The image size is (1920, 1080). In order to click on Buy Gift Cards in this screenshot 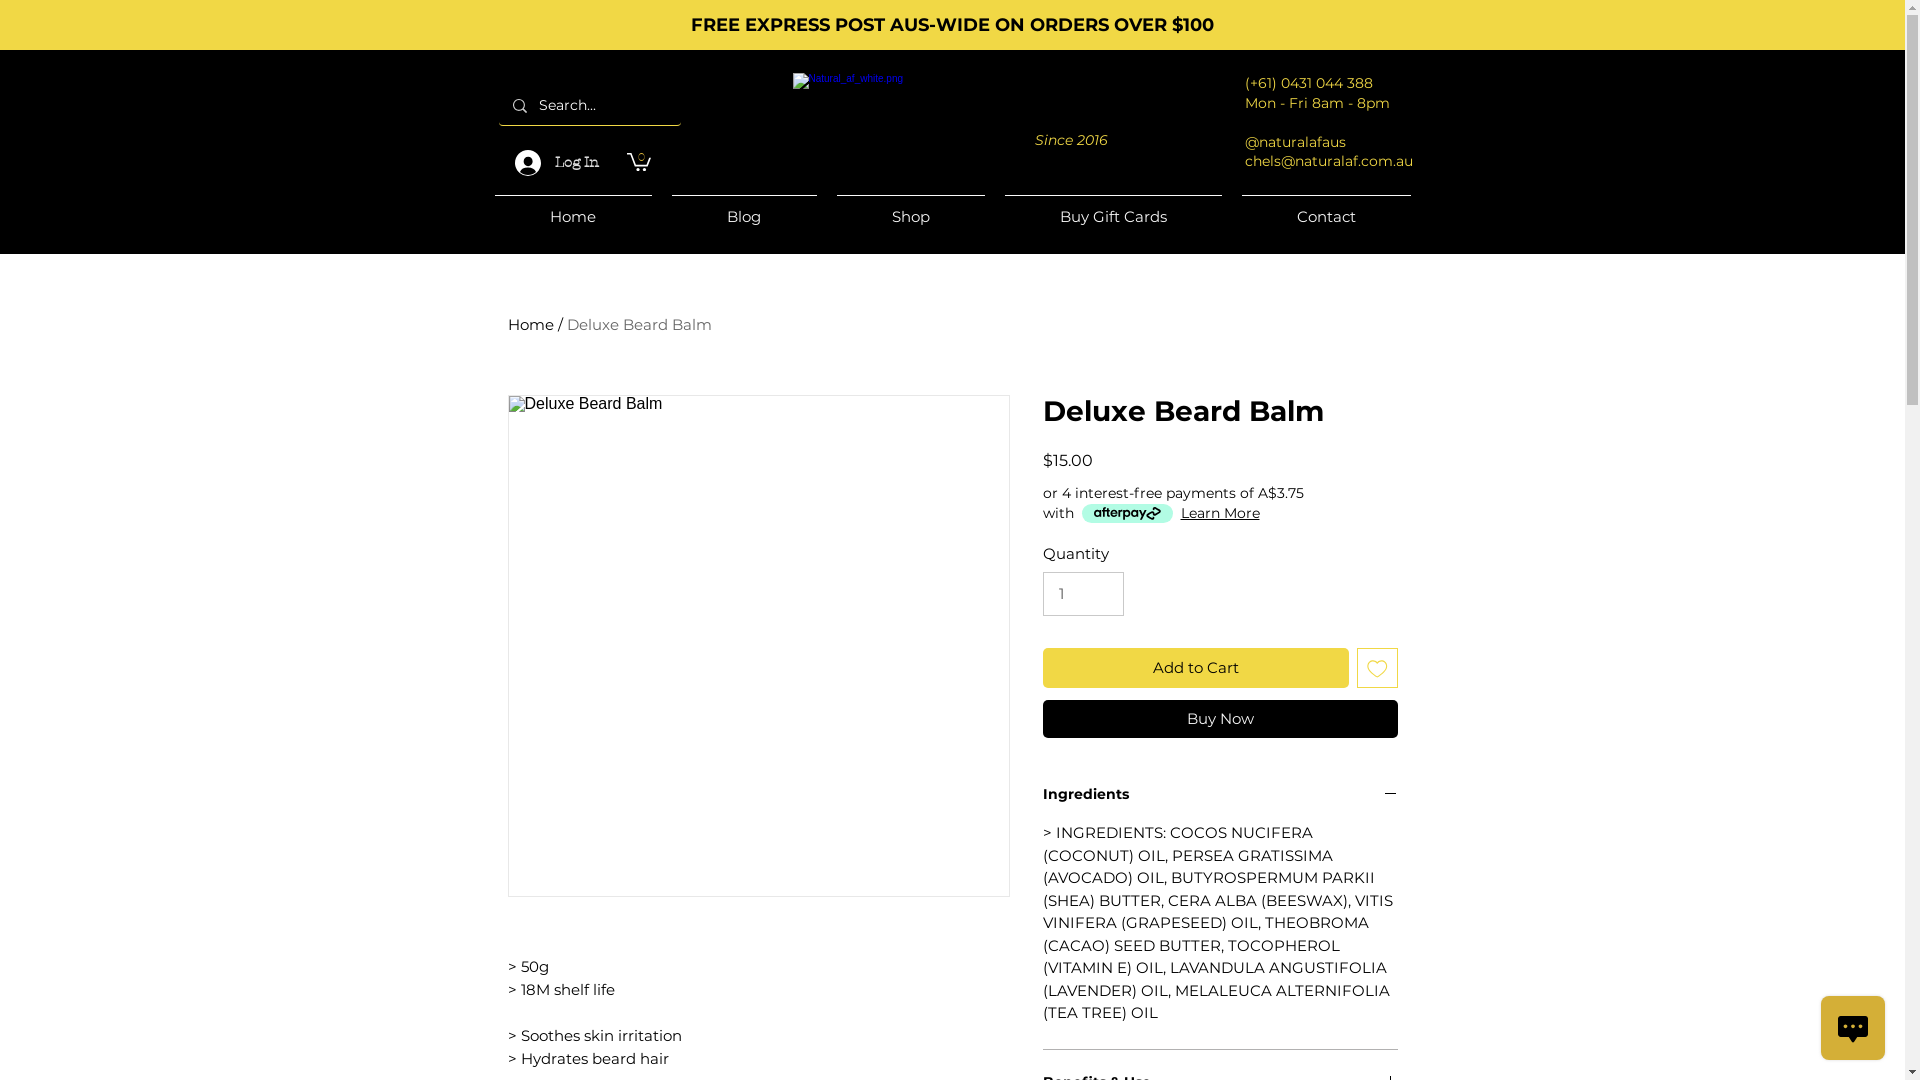, I will do `click(1112, 208)`.